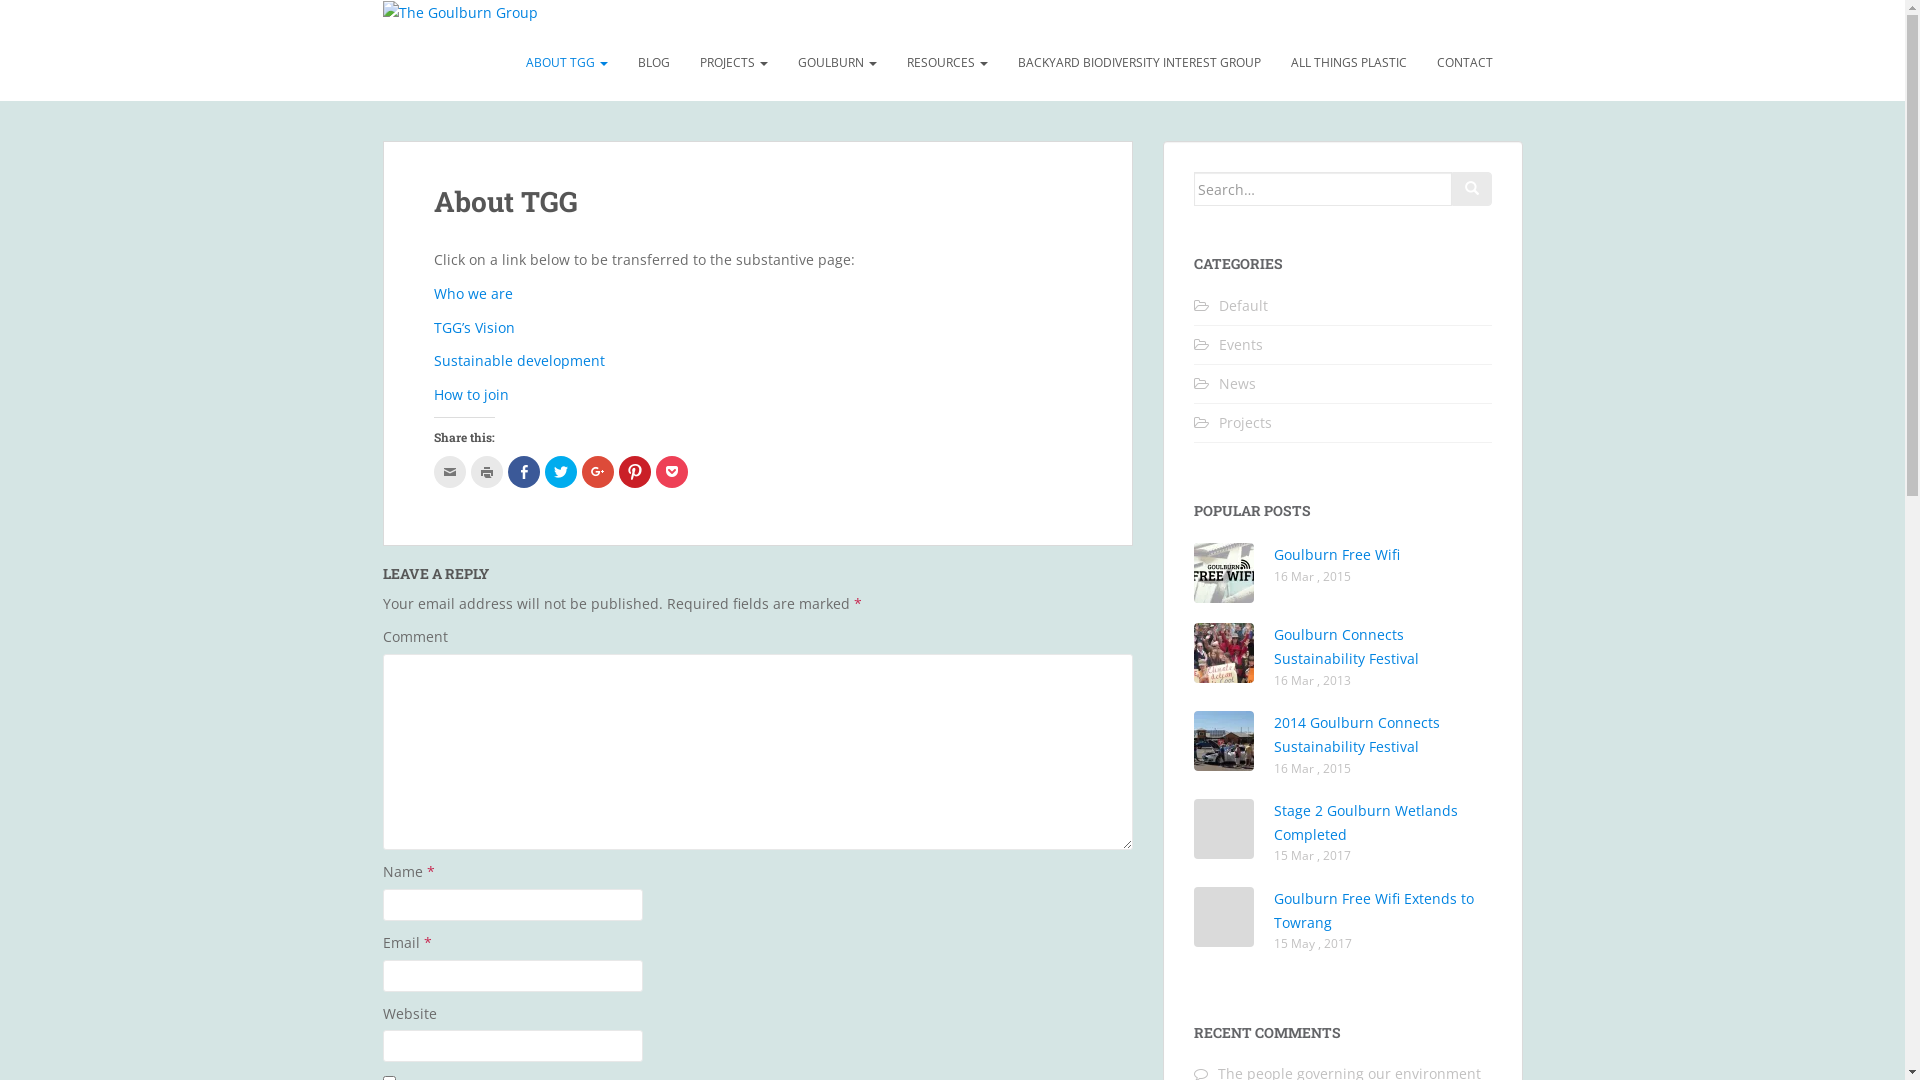 This screenshot has width=1920, height=1080. What do you see at coordinates (1236, 383) in the screenshot?
I see `News` at bounding box center [1236, 383].